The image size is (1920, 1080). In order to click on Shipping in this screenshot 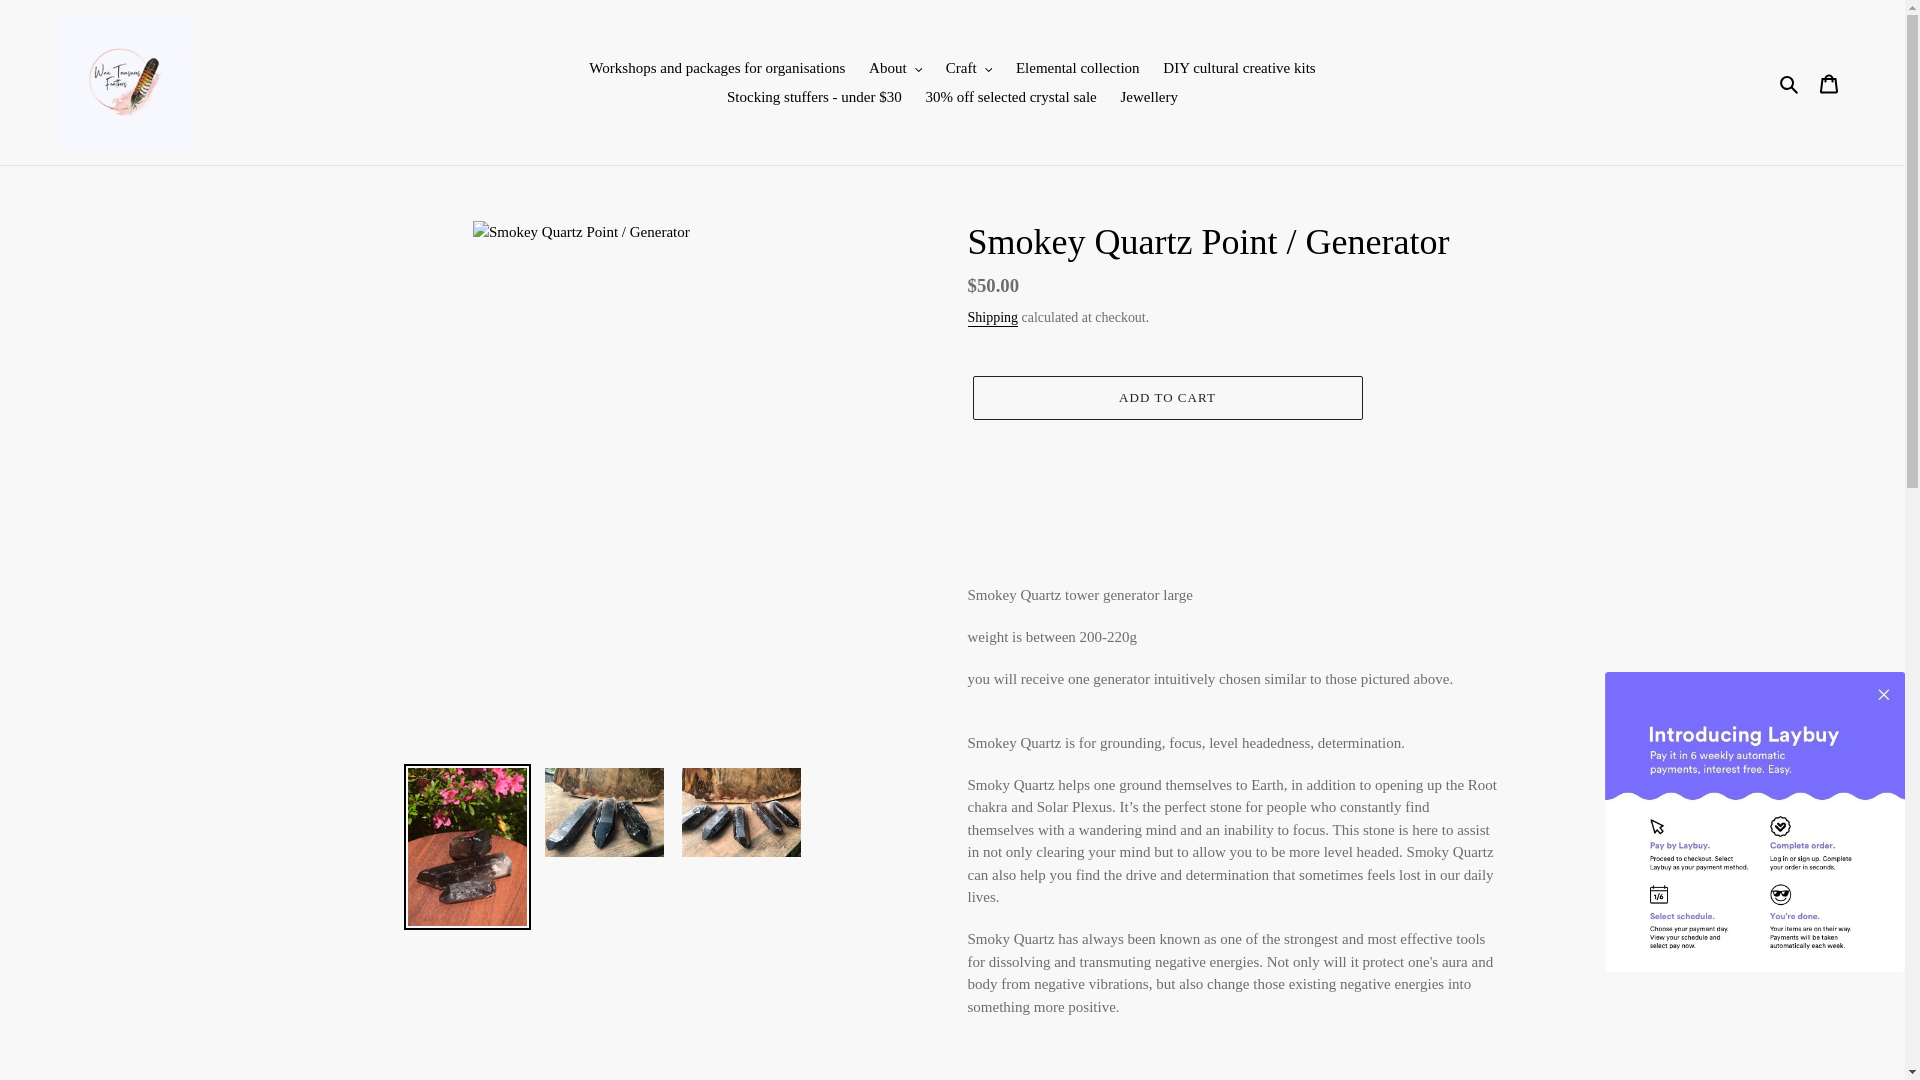, I will do `click(993, 318)`.